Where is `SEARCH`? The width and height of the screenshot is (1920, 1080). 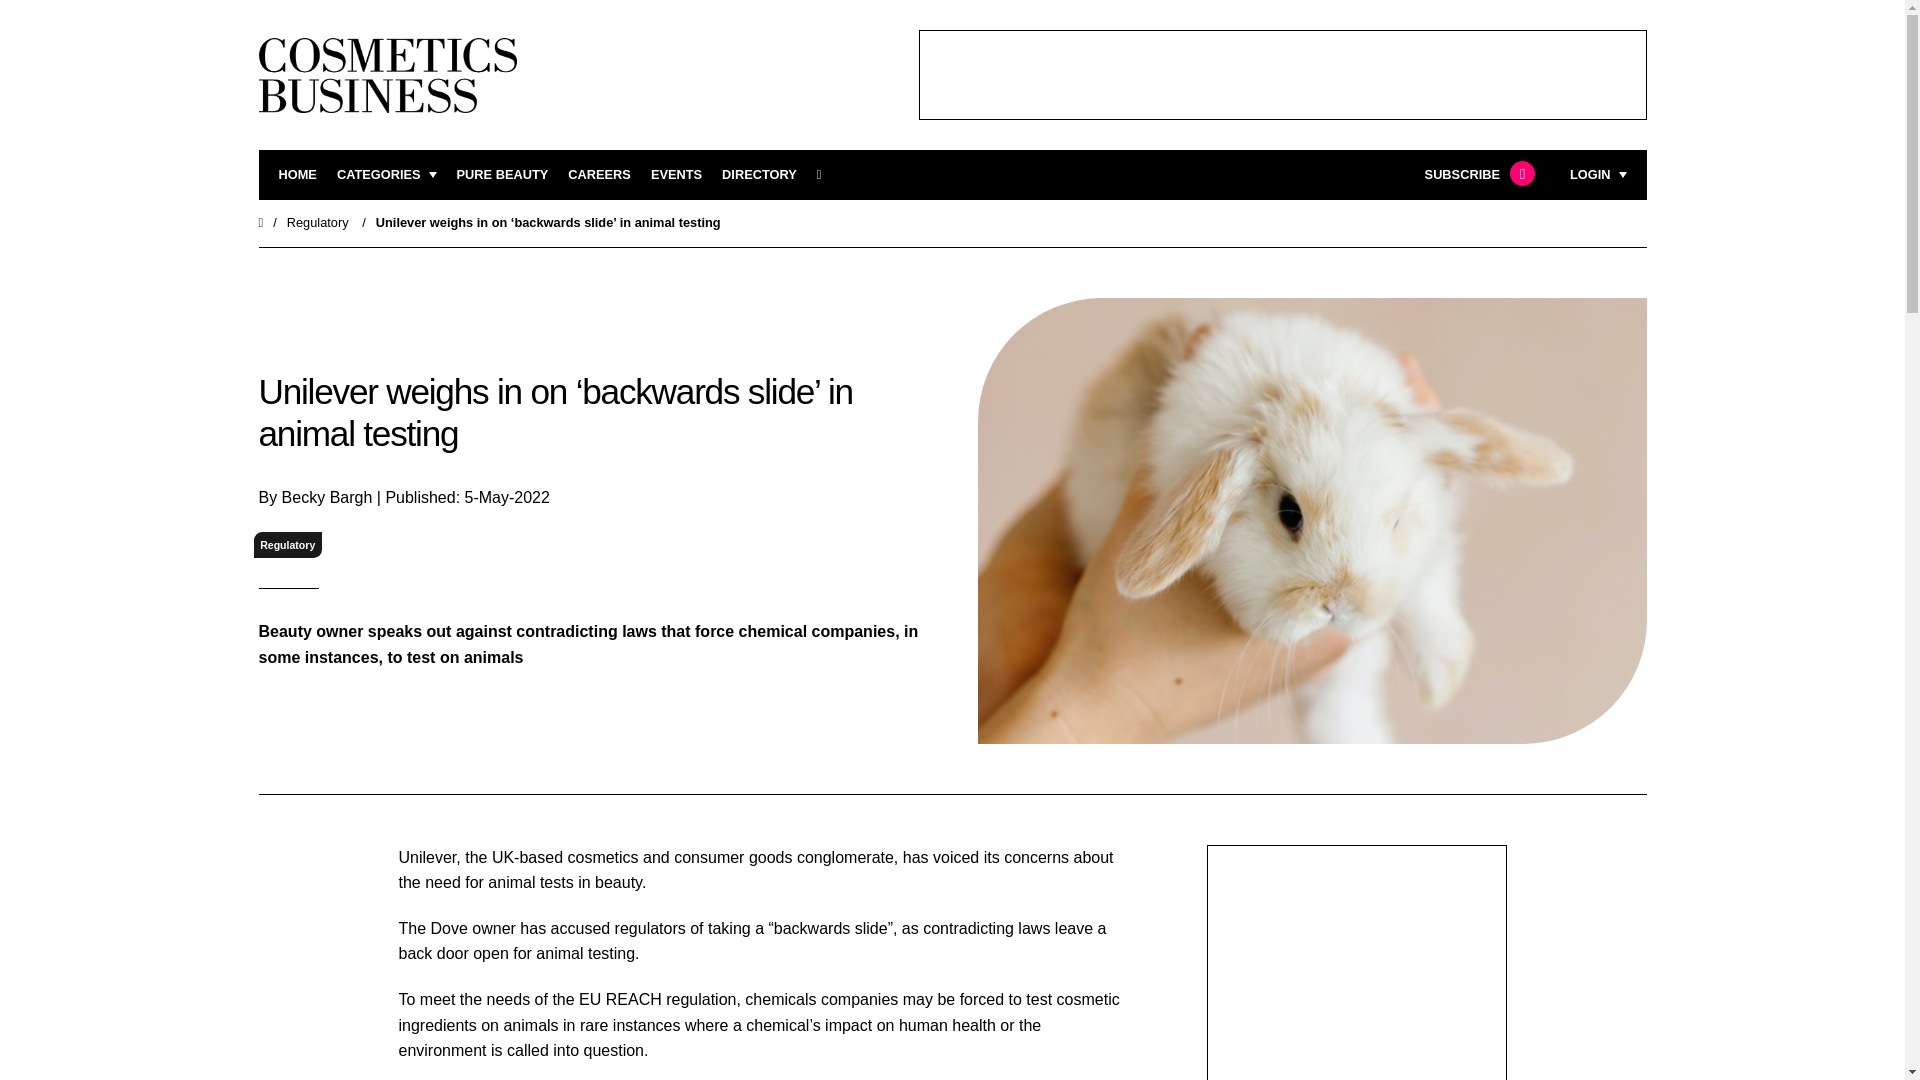
SEARCH is located at coordinates (826, 175).